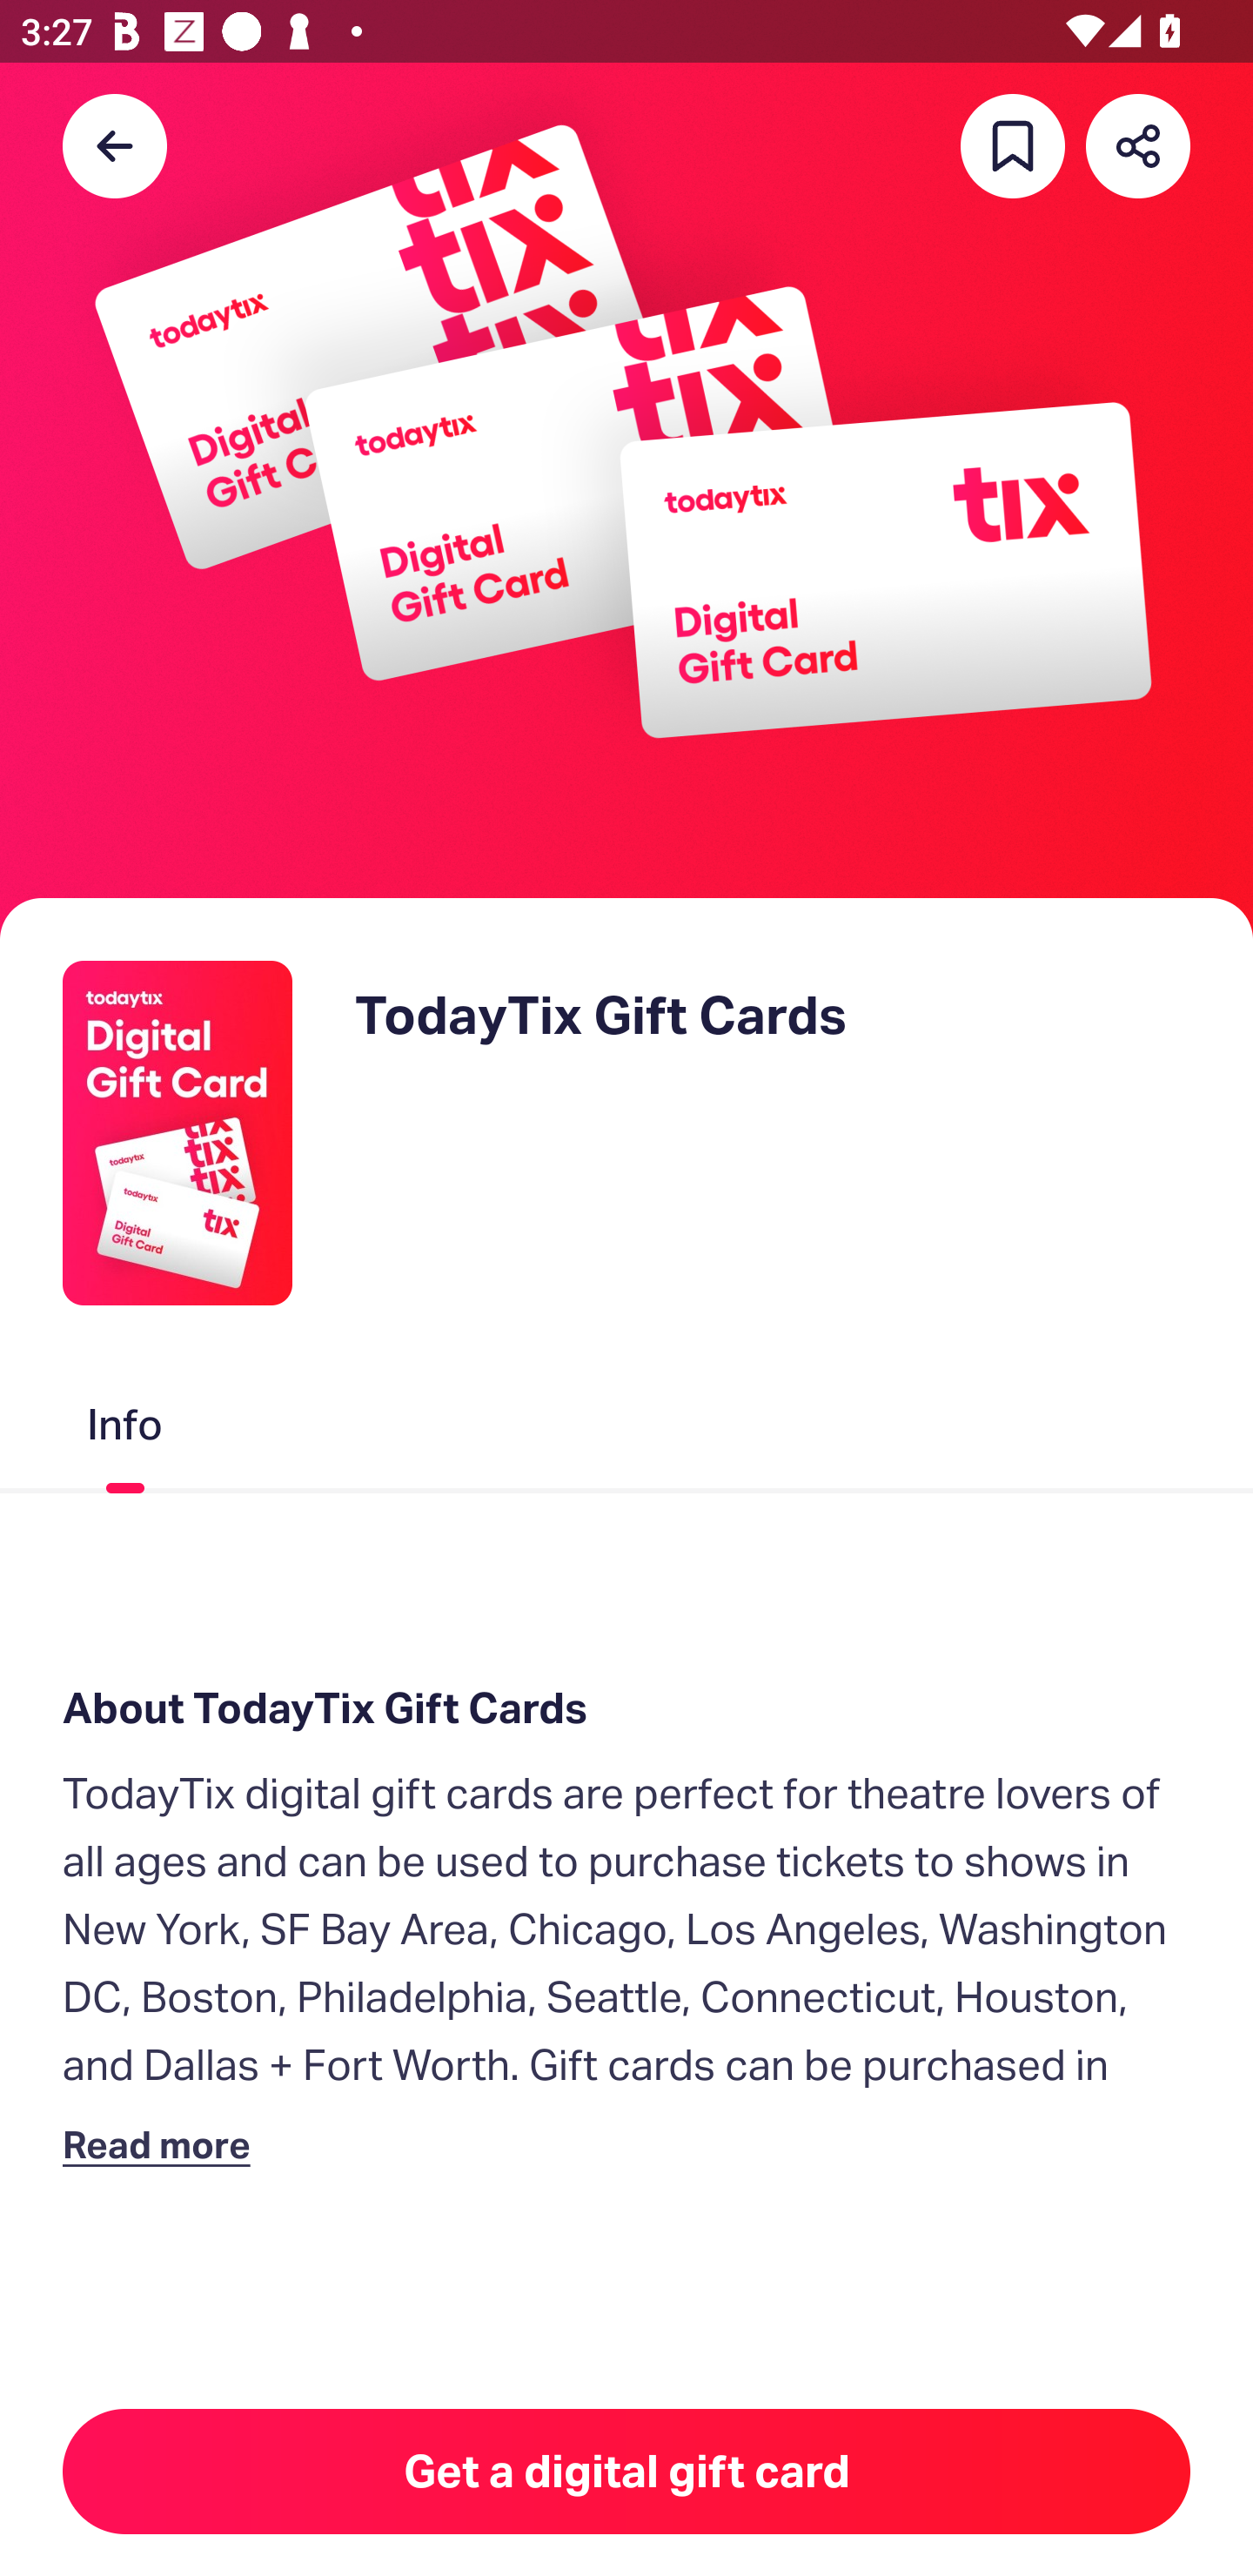 This screenshot has width=1253, height=2576. Describe the element at coordinates (626, 2472) in the screenshot. I see `Get a digital gift card` at that location.